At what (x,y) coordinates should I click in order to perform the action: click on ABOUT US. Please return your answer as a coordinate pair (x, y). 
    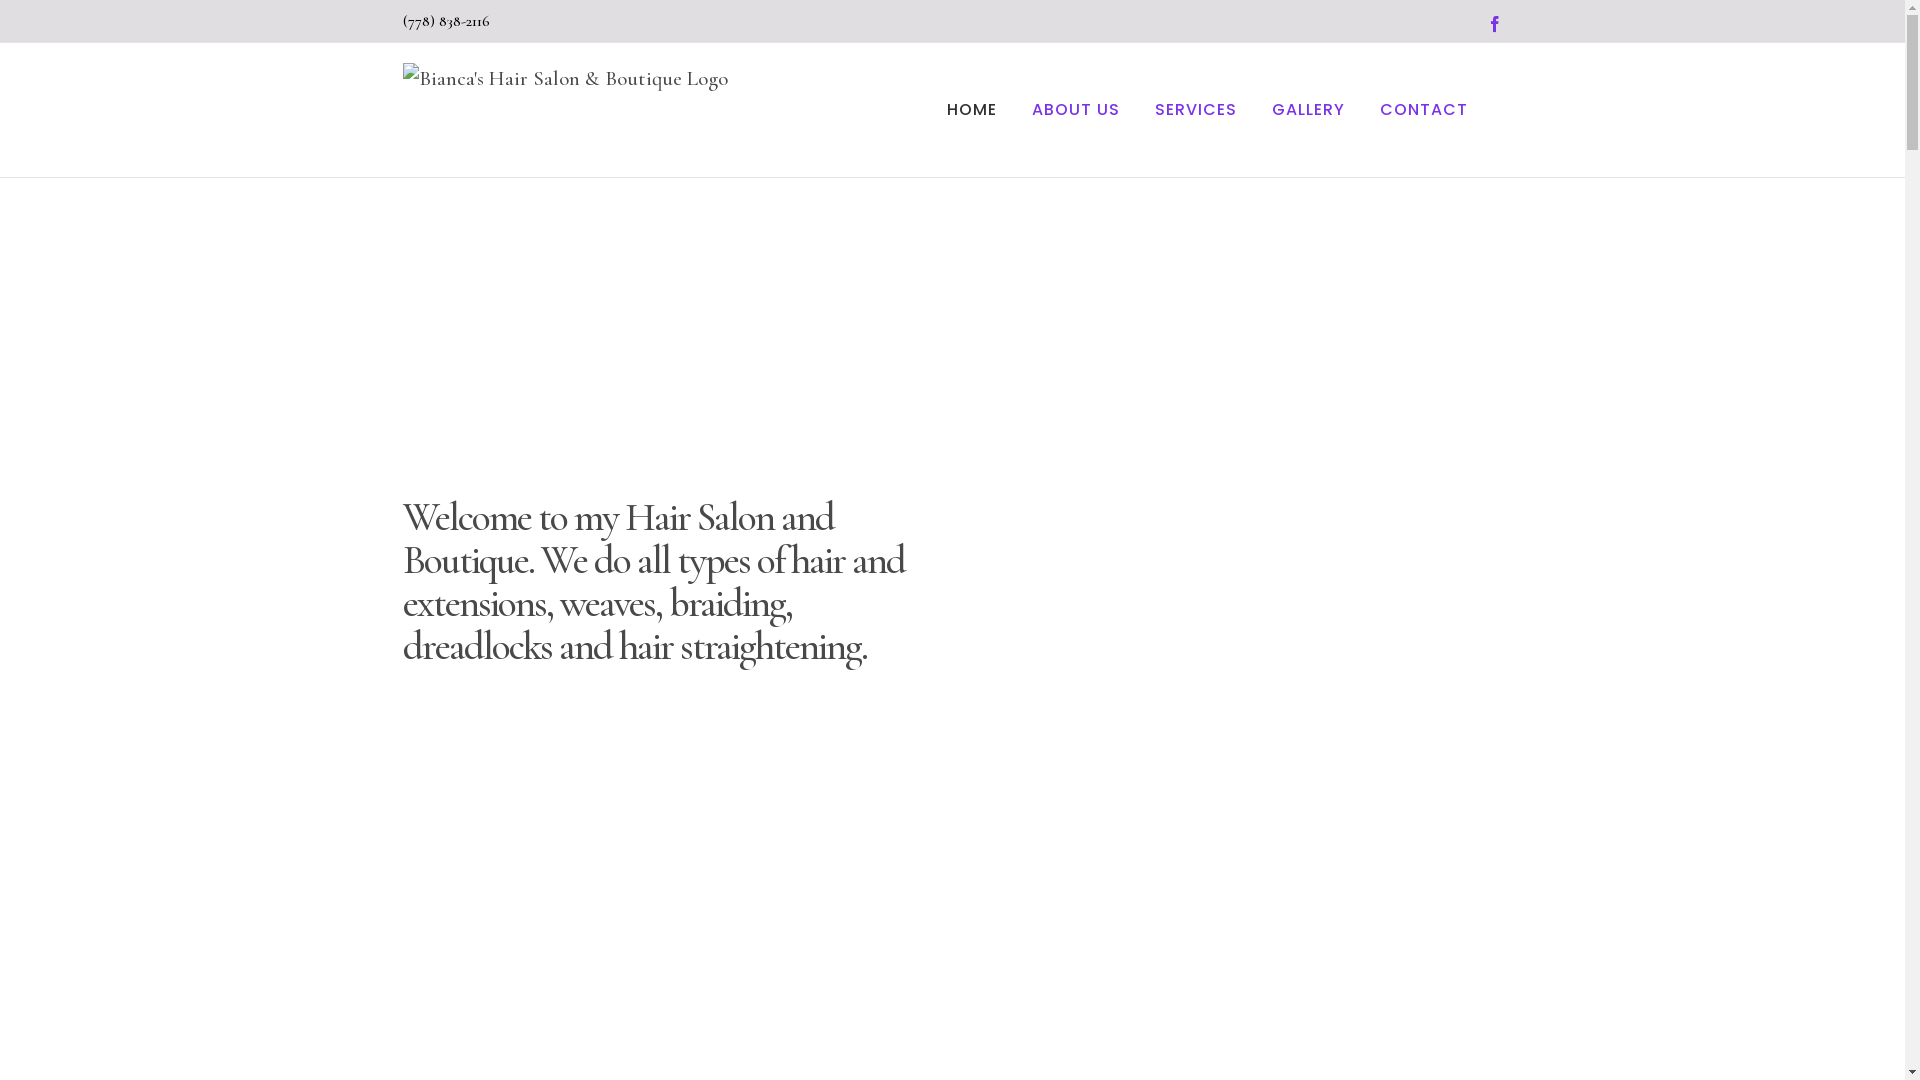
    Looking at the image, I should click on (1076, 110).